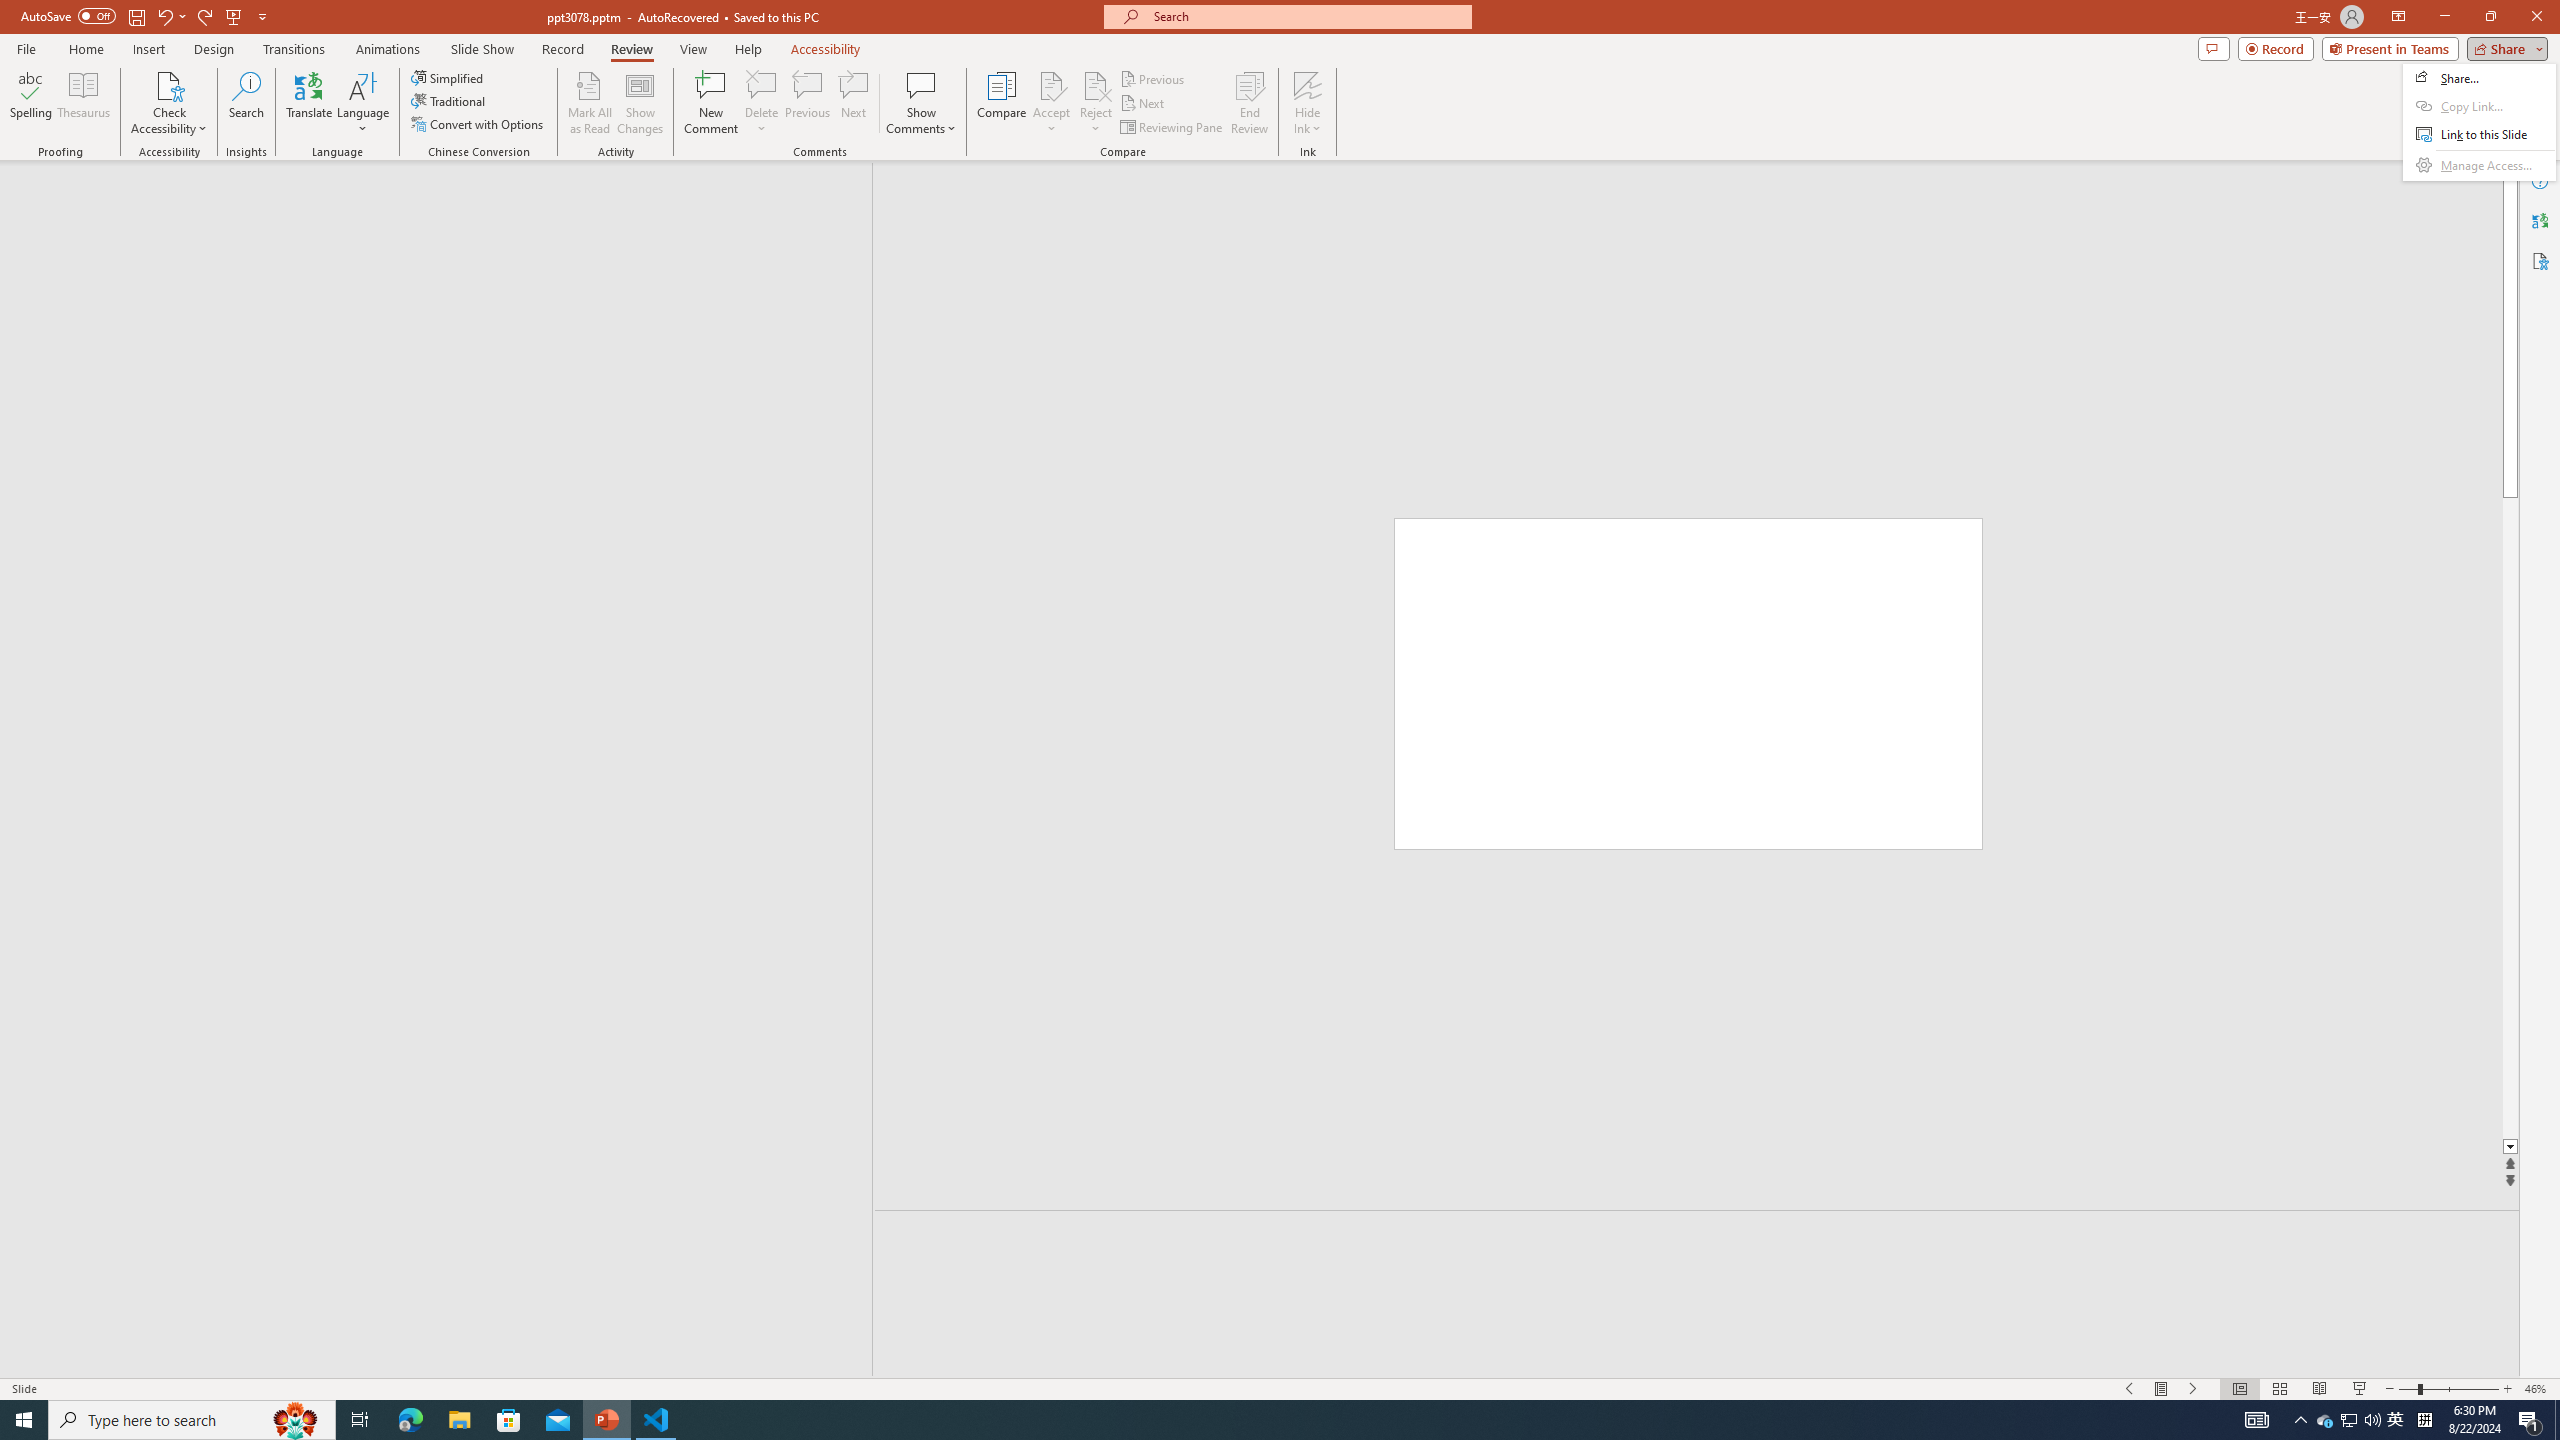  Describe the element at coordinates (410, 1420) in the screenshot. I see `Microsoft Edge` at that location.